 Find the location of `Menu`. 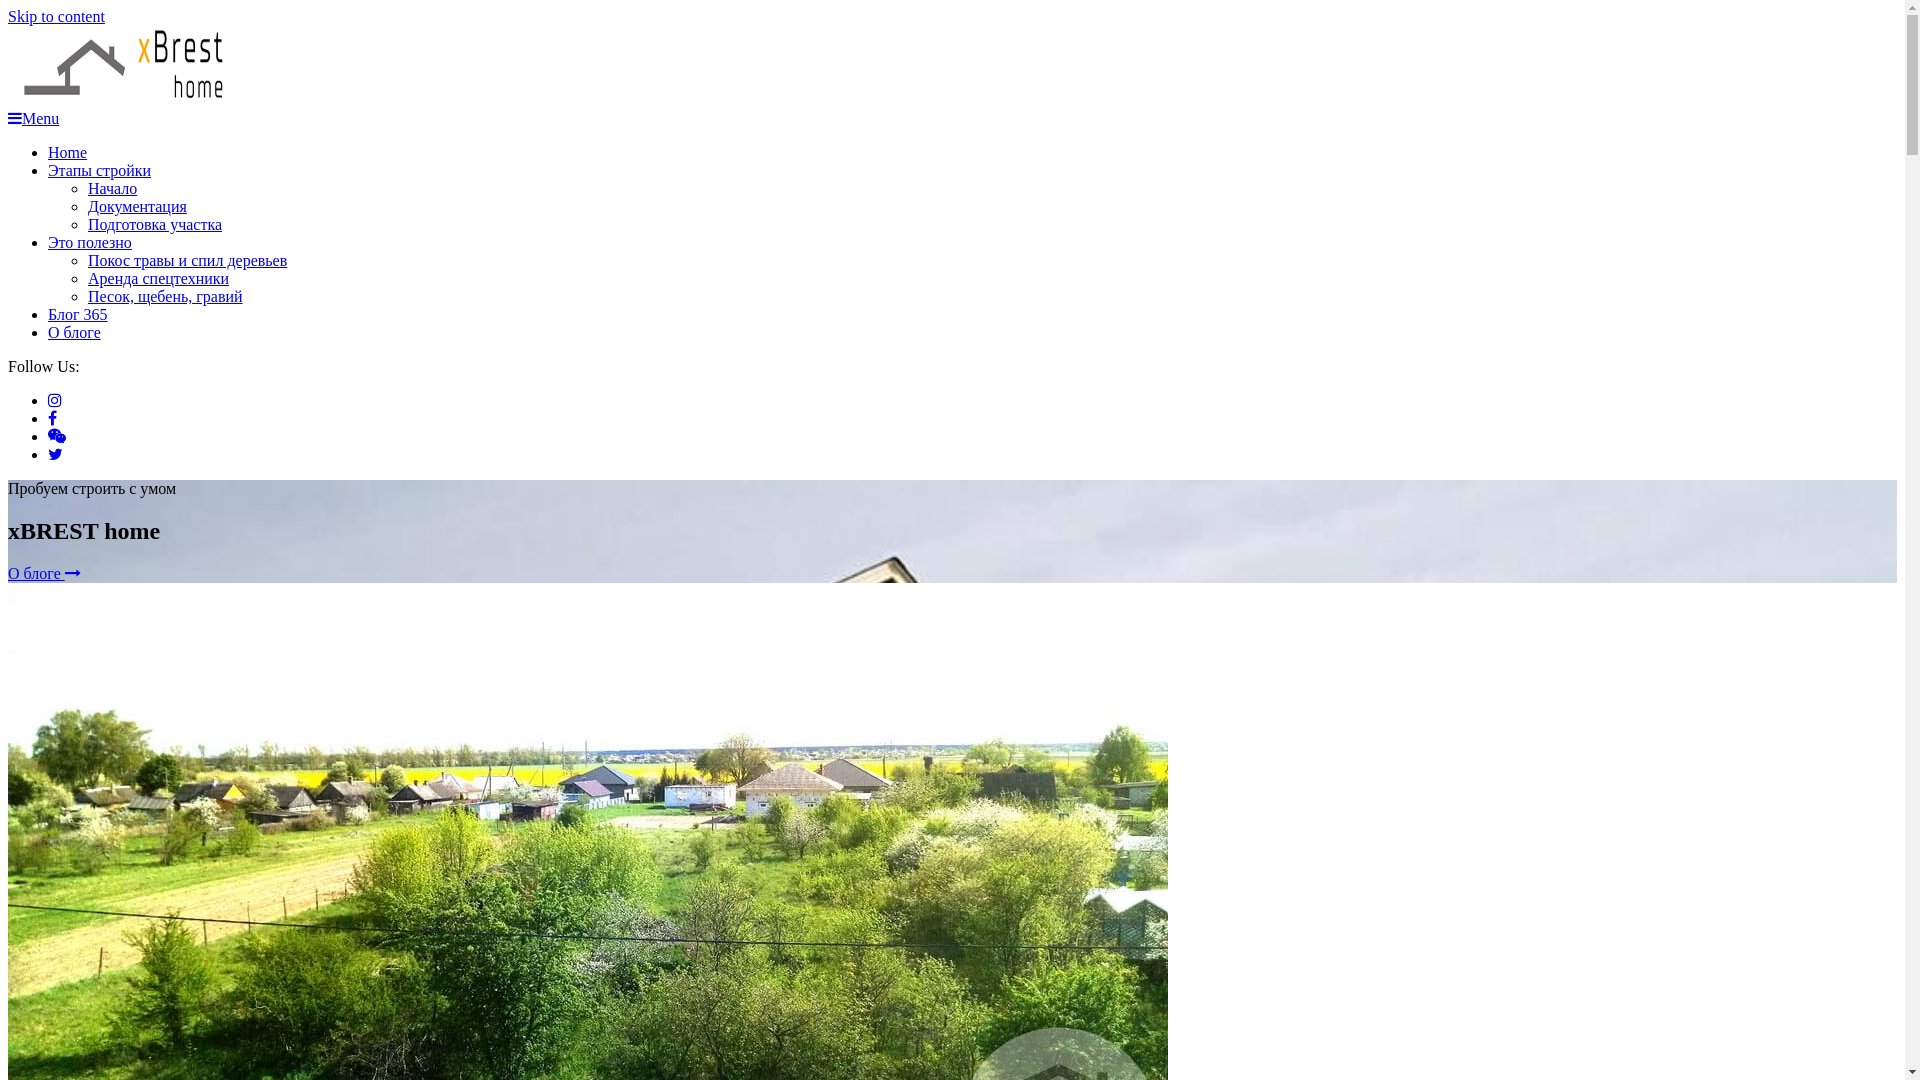

Menu is located at coordinates (34, 118).